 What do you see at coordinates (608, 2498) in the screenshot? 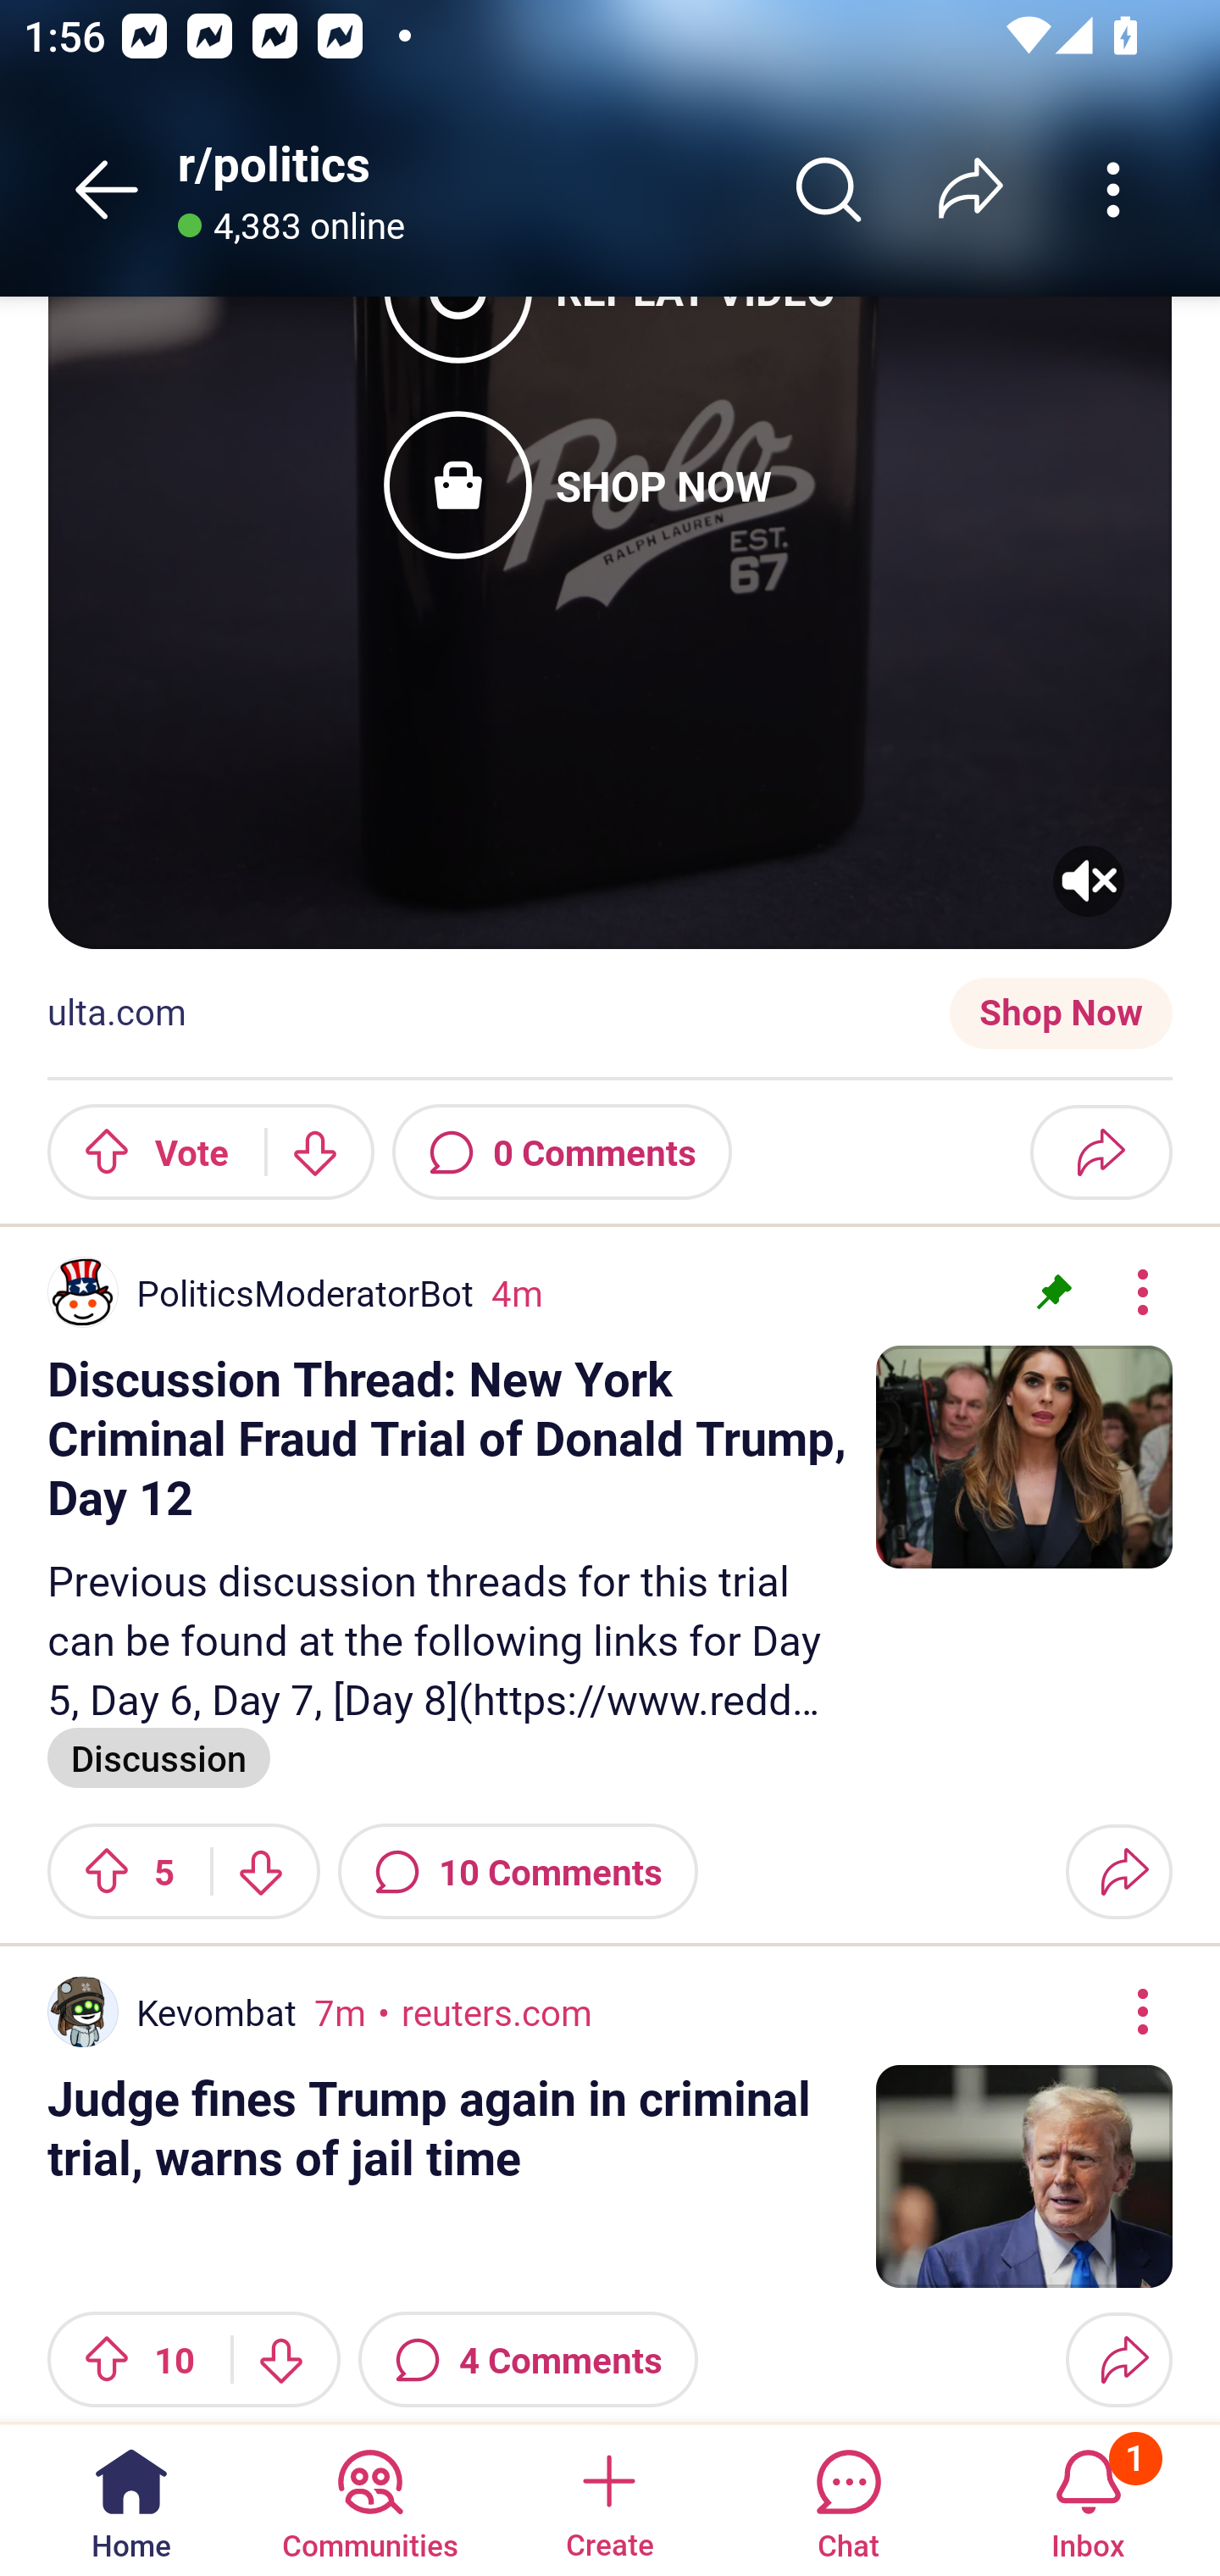
I see `Create a post Create` at bounding box center [608, 2498].